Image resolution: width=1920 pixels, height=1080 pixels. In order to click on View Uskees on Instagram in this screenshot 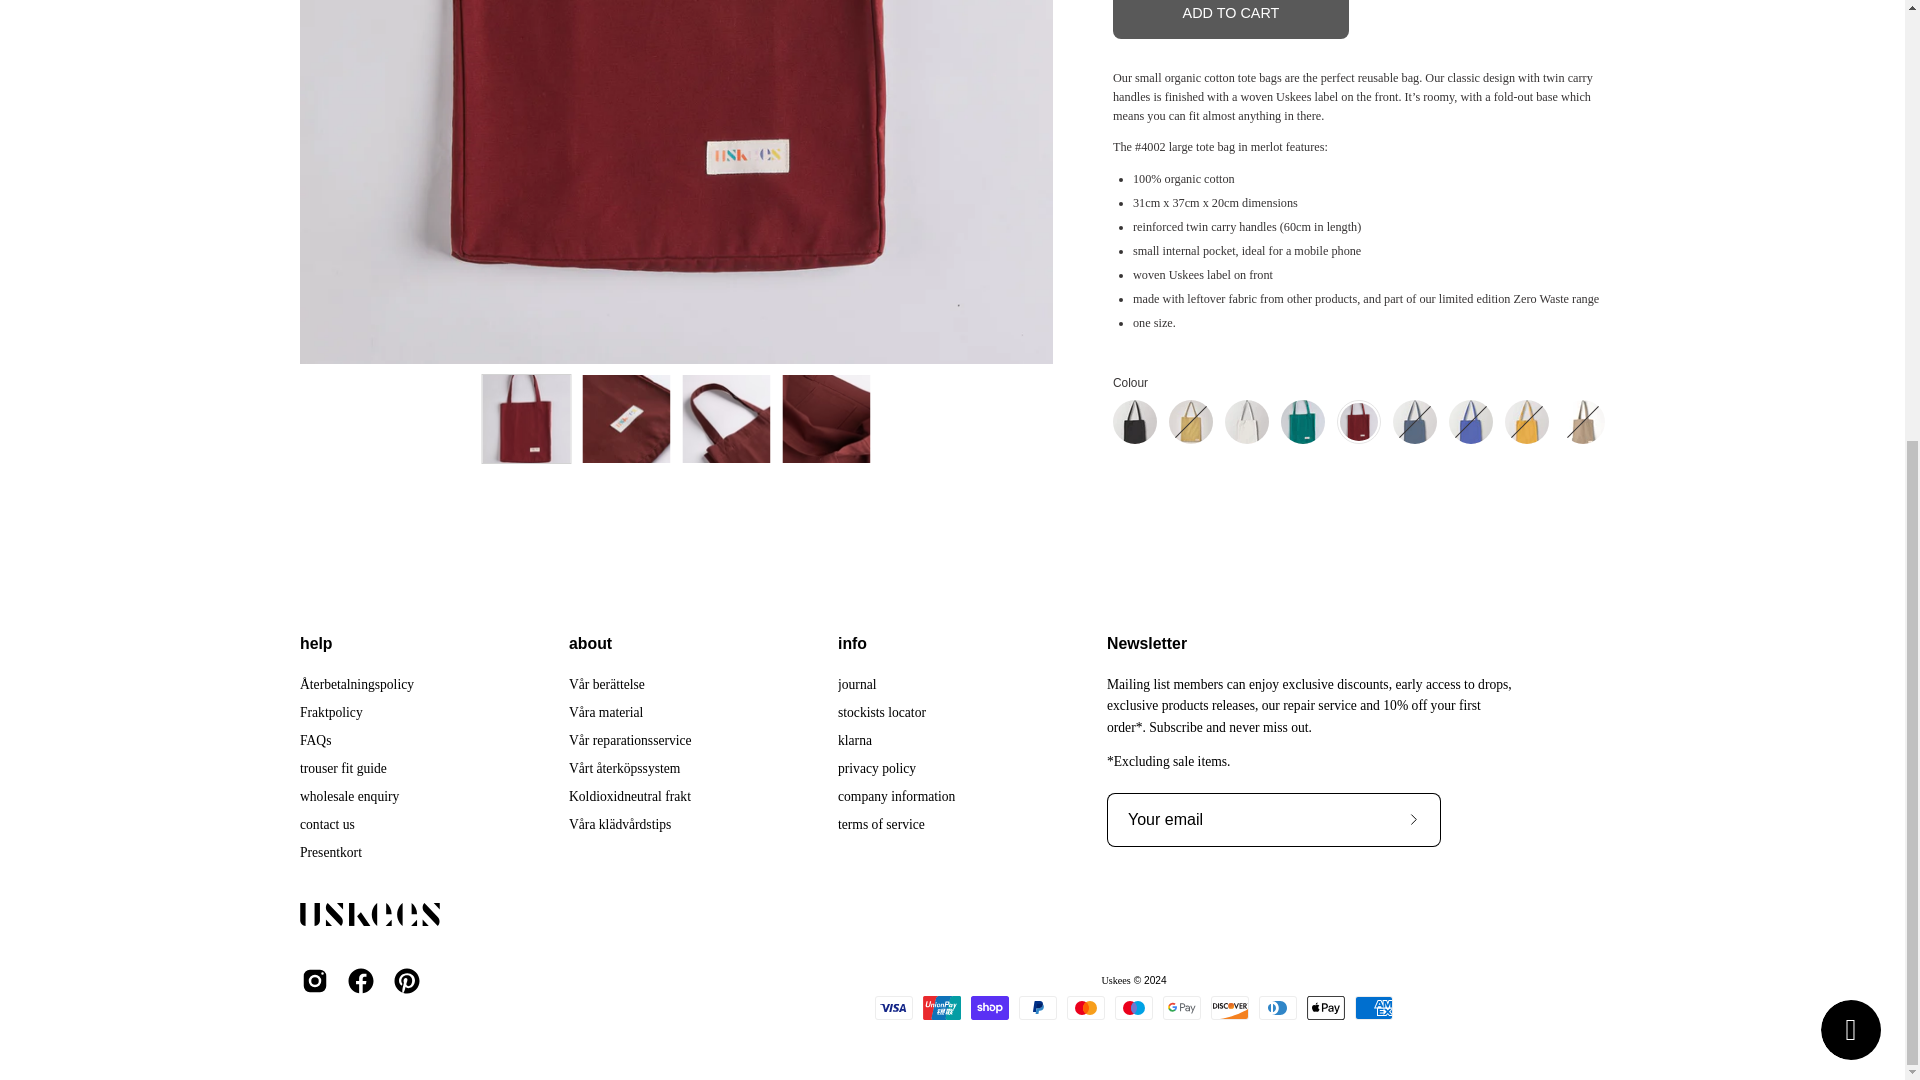, I will do `click(314, 980)`.